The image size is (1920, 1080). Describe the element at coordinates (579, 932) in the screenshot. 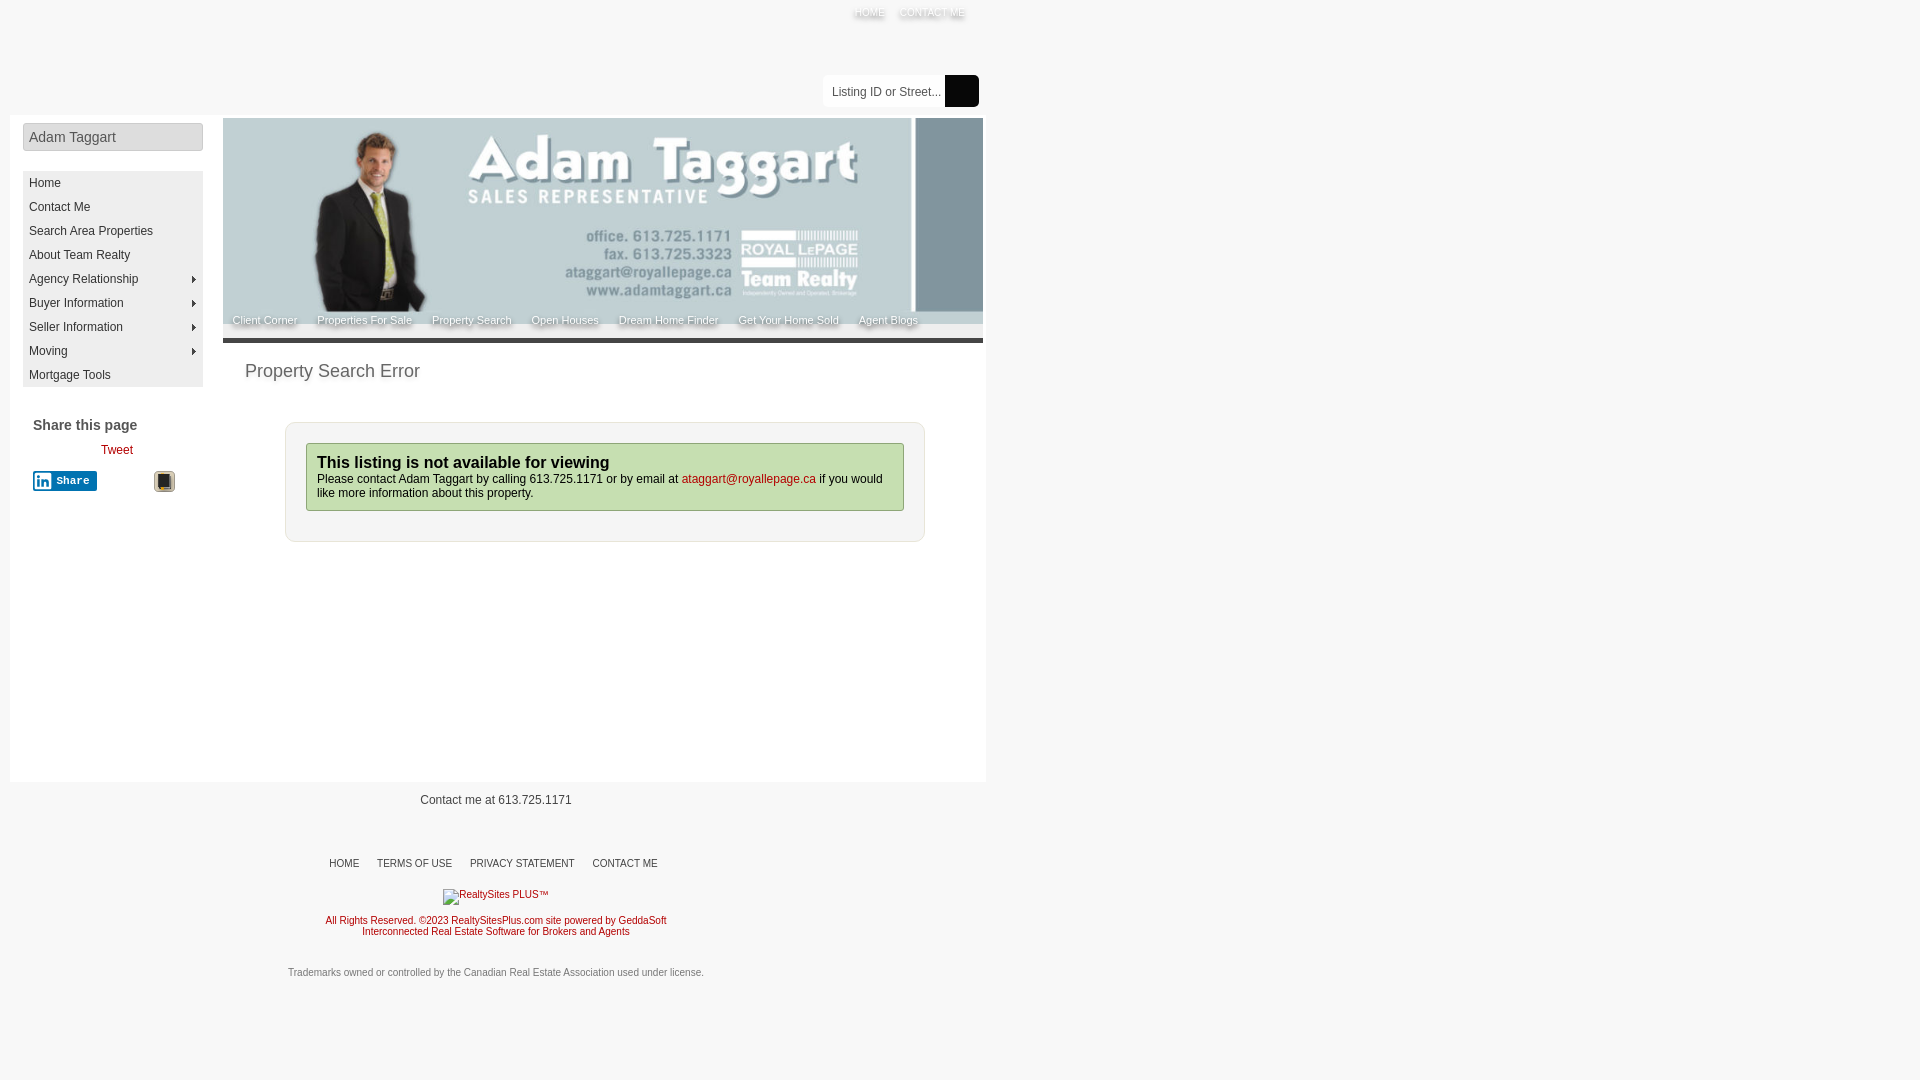

I see `for Brokers and Agents` at that location.